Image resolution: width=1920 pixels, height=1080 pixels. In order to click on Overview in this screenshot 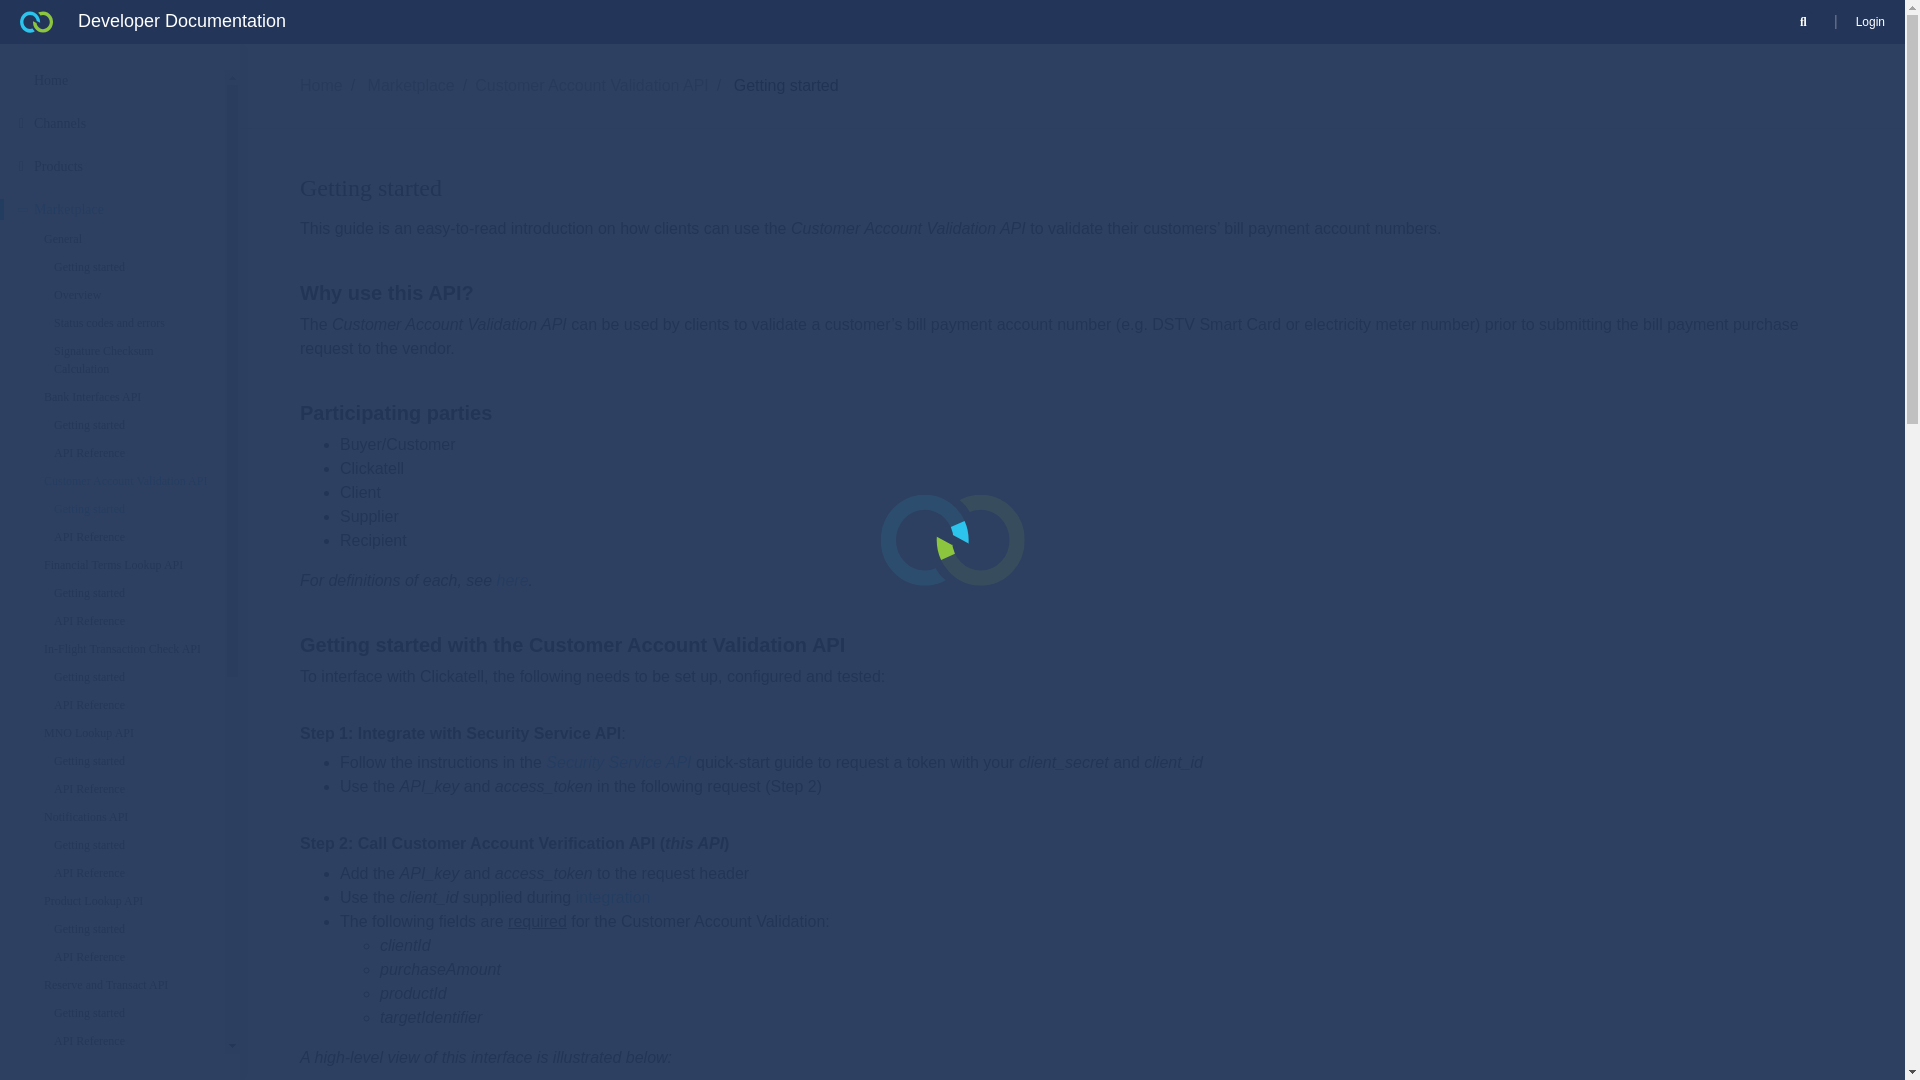, I will do `click(130, 294)`.